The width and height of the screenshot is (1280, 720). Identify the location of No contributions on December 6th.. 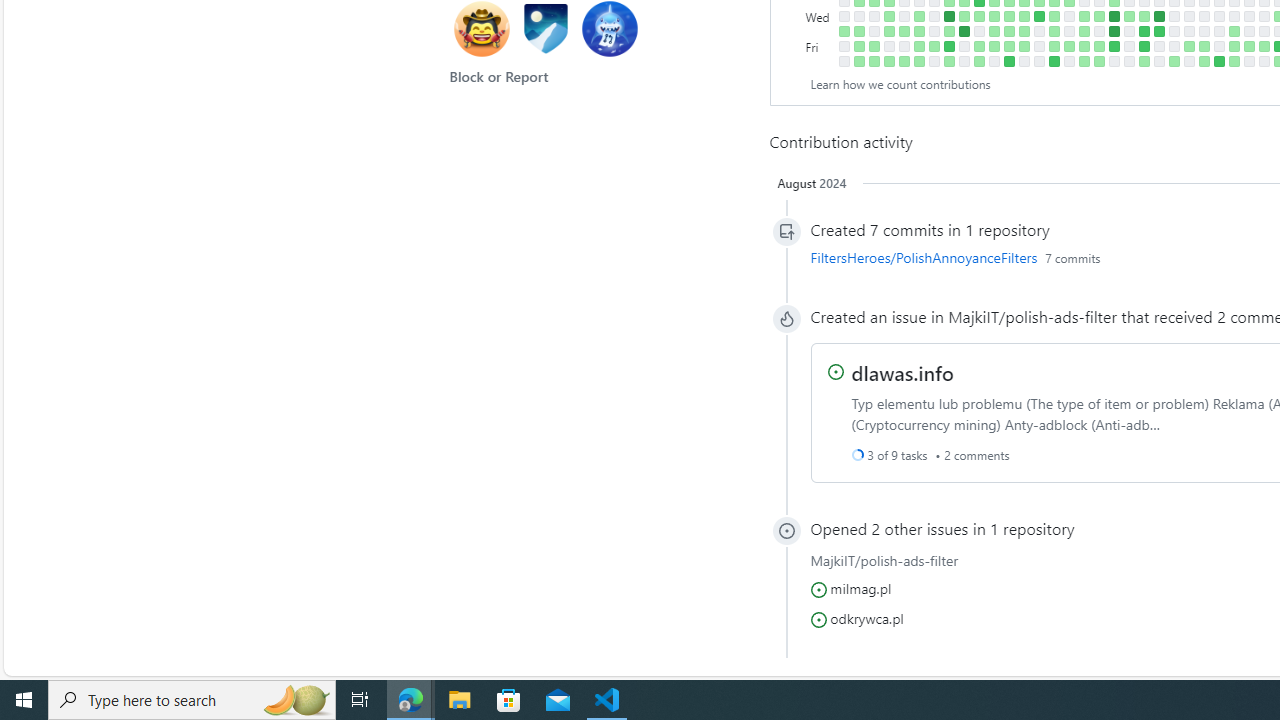
(1068, 16).